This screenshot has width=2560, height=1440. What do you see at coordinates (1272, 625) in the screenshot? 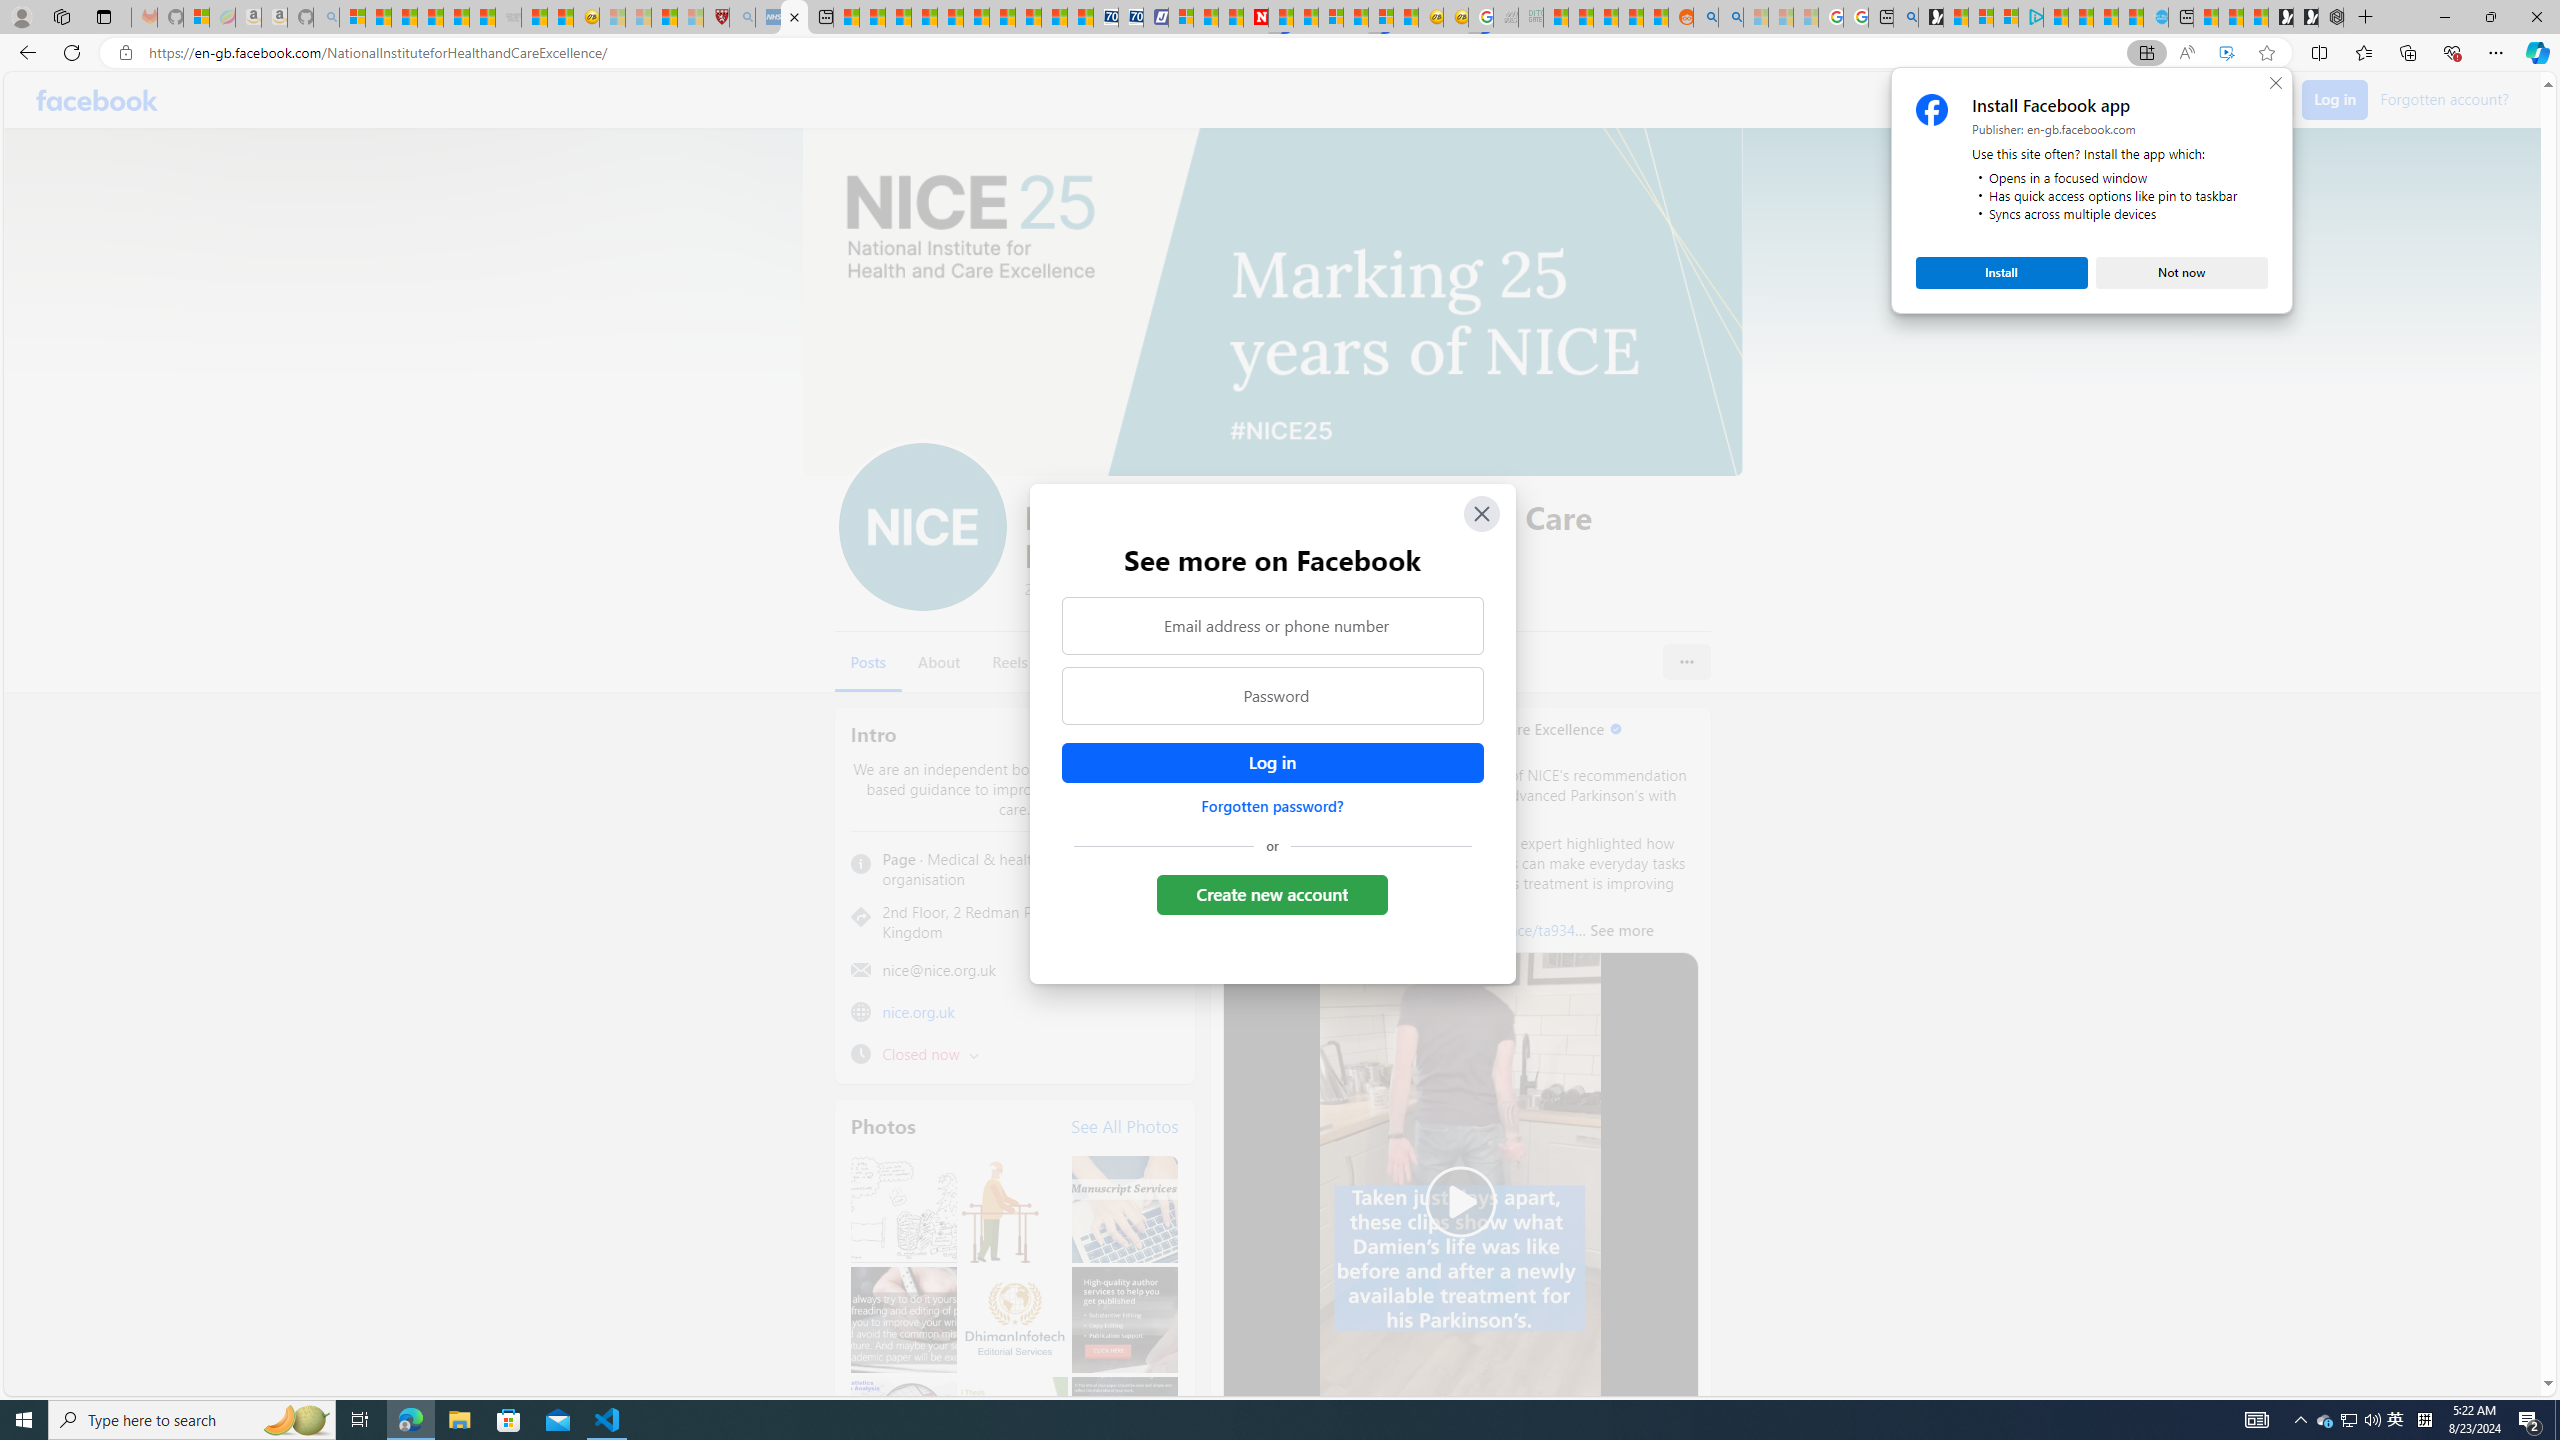
I see `Email address or phone number` at bounding box center [1272, 625].